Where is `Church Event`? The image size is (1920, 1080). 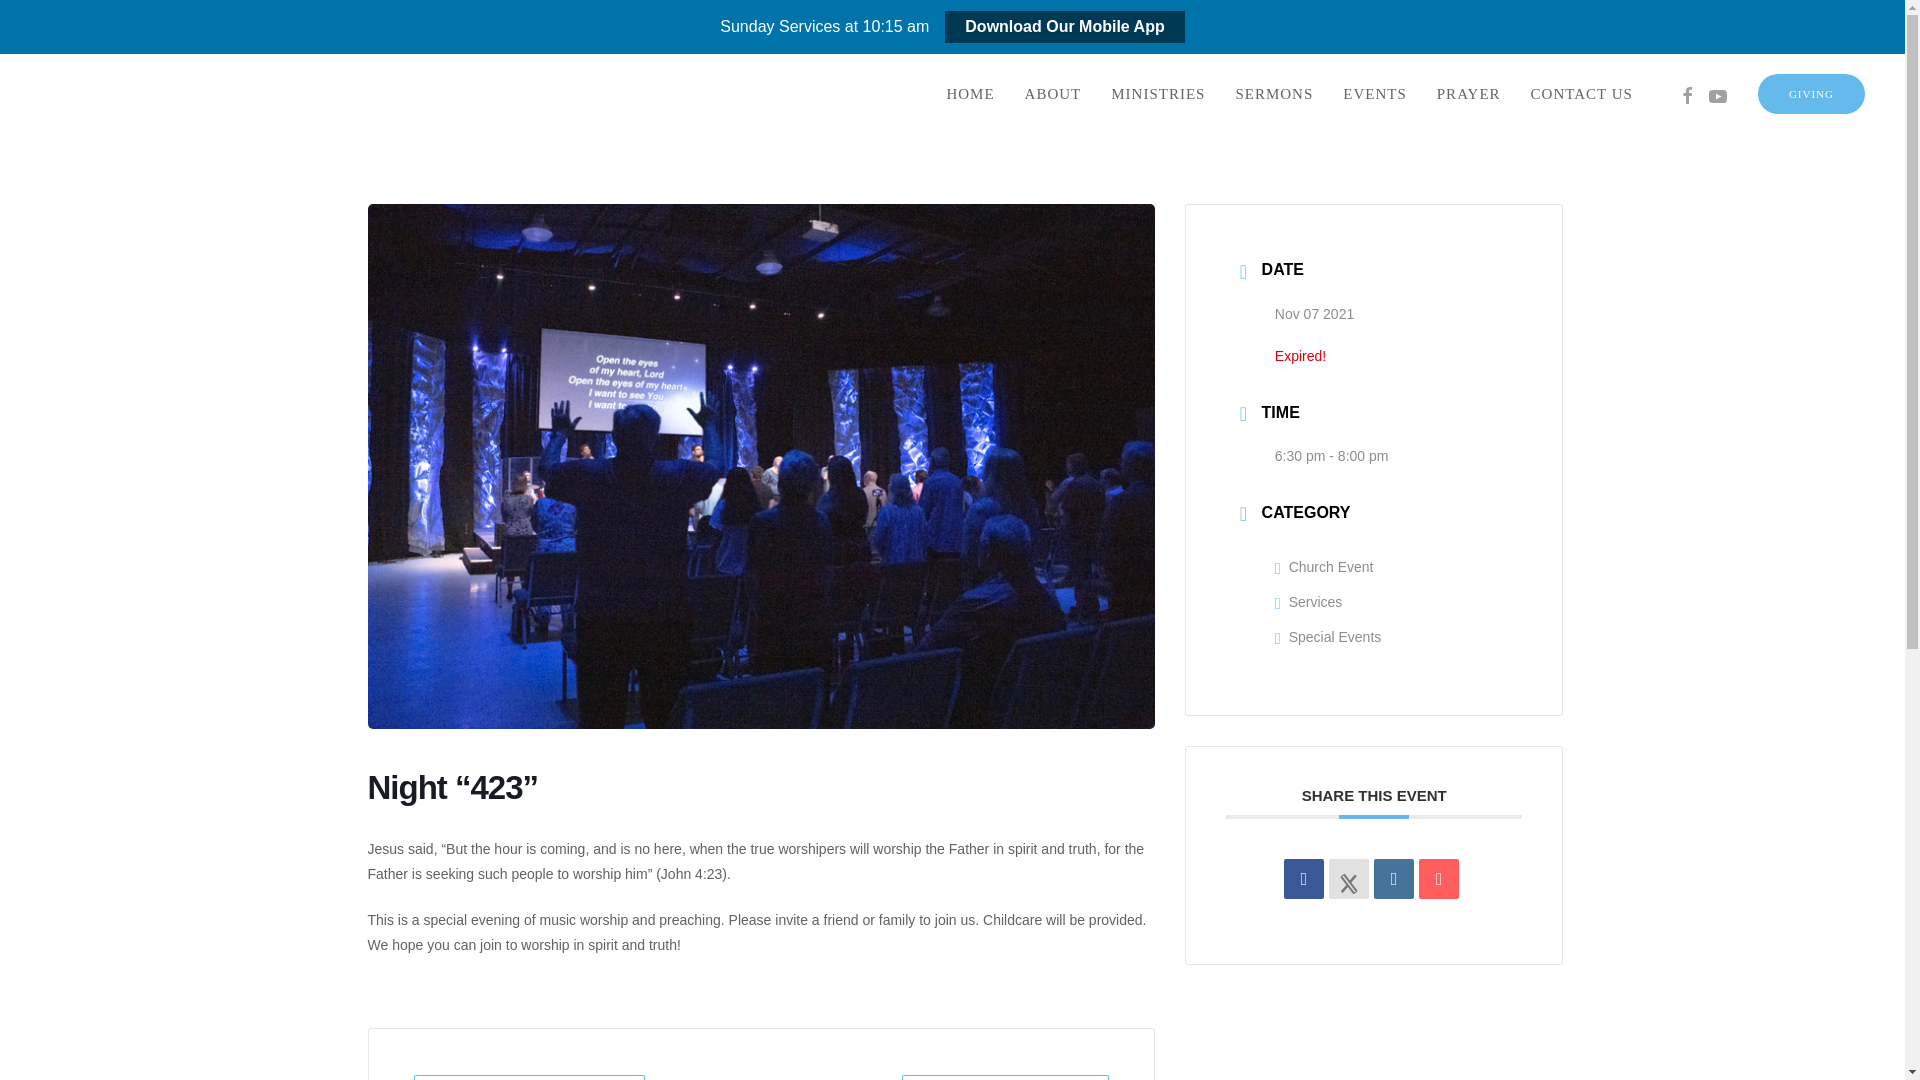 Church Event is located at coordinates (1324, 566).